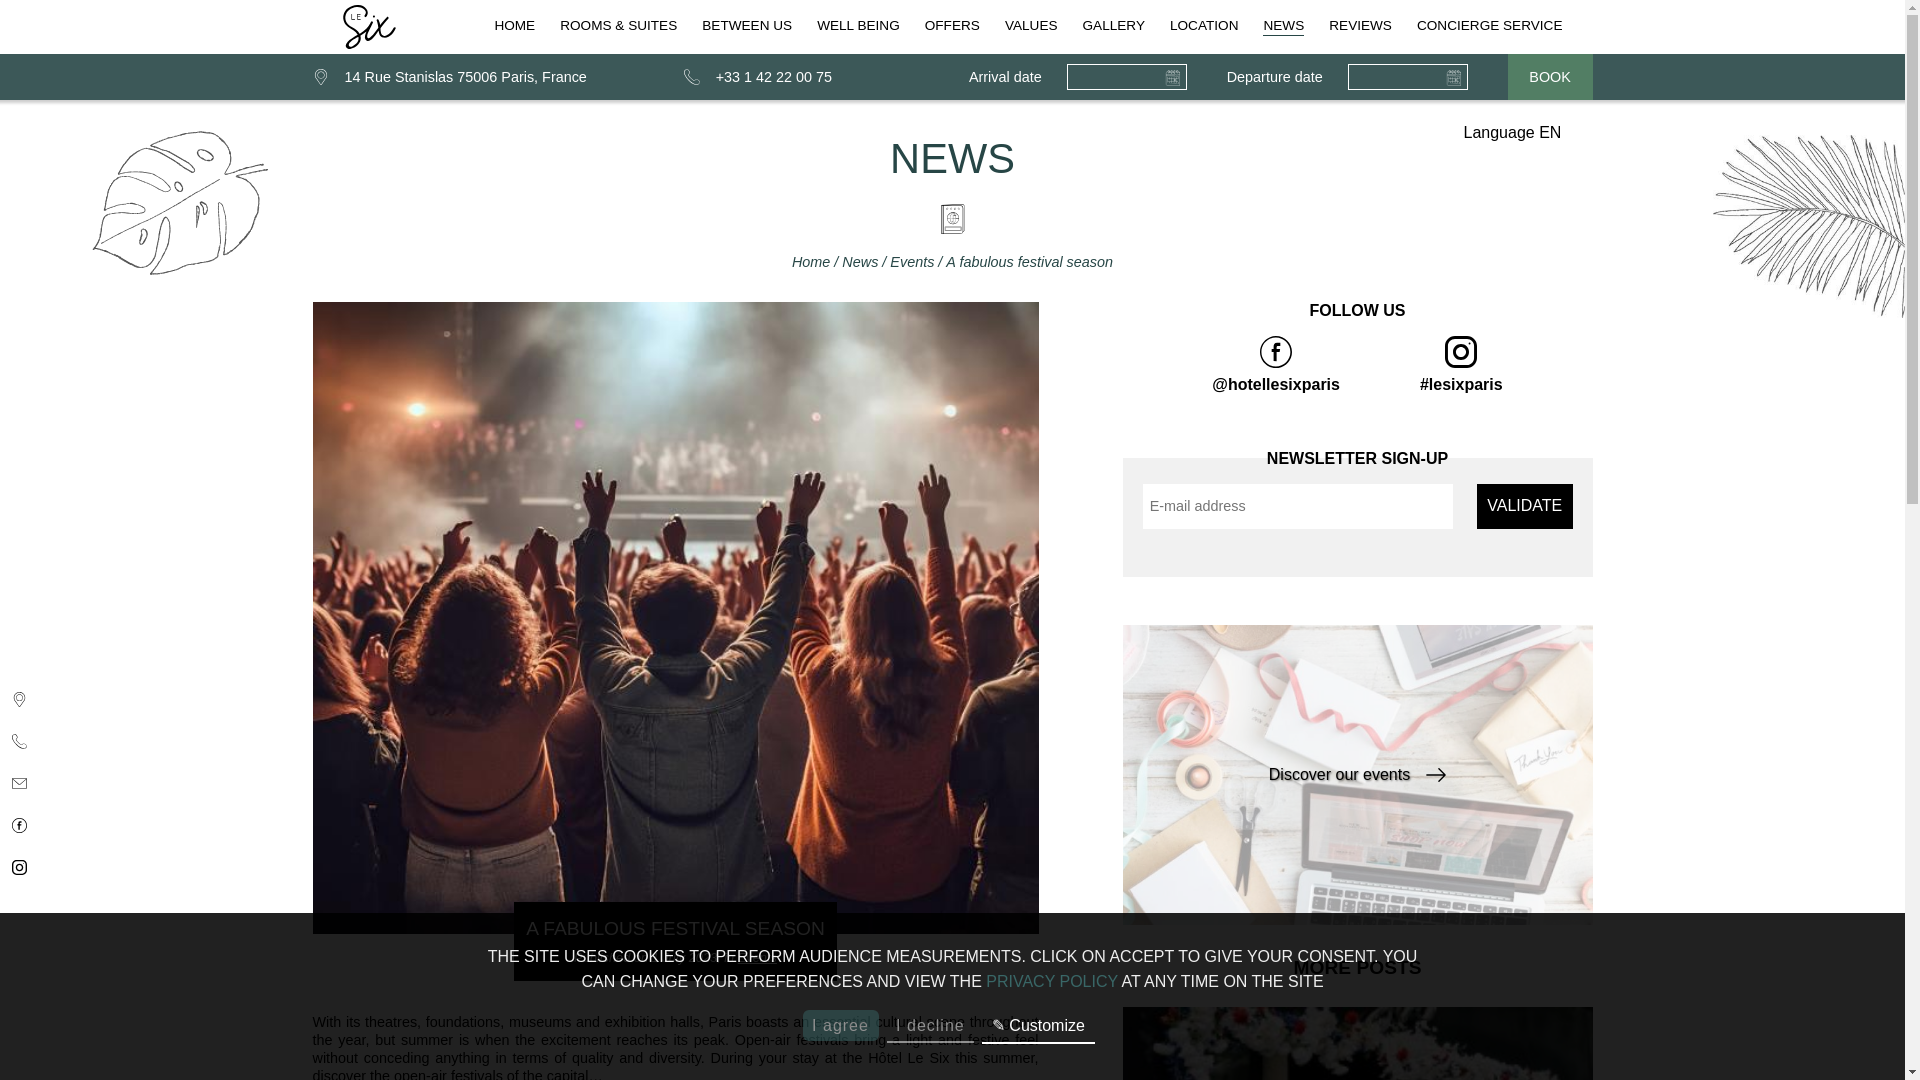 This screenshot has height=1080, width=1920. What do you see at coordinates (746, 26) in the screenshot?
I see `BETWEEN US` at bounding box center [746, 26].